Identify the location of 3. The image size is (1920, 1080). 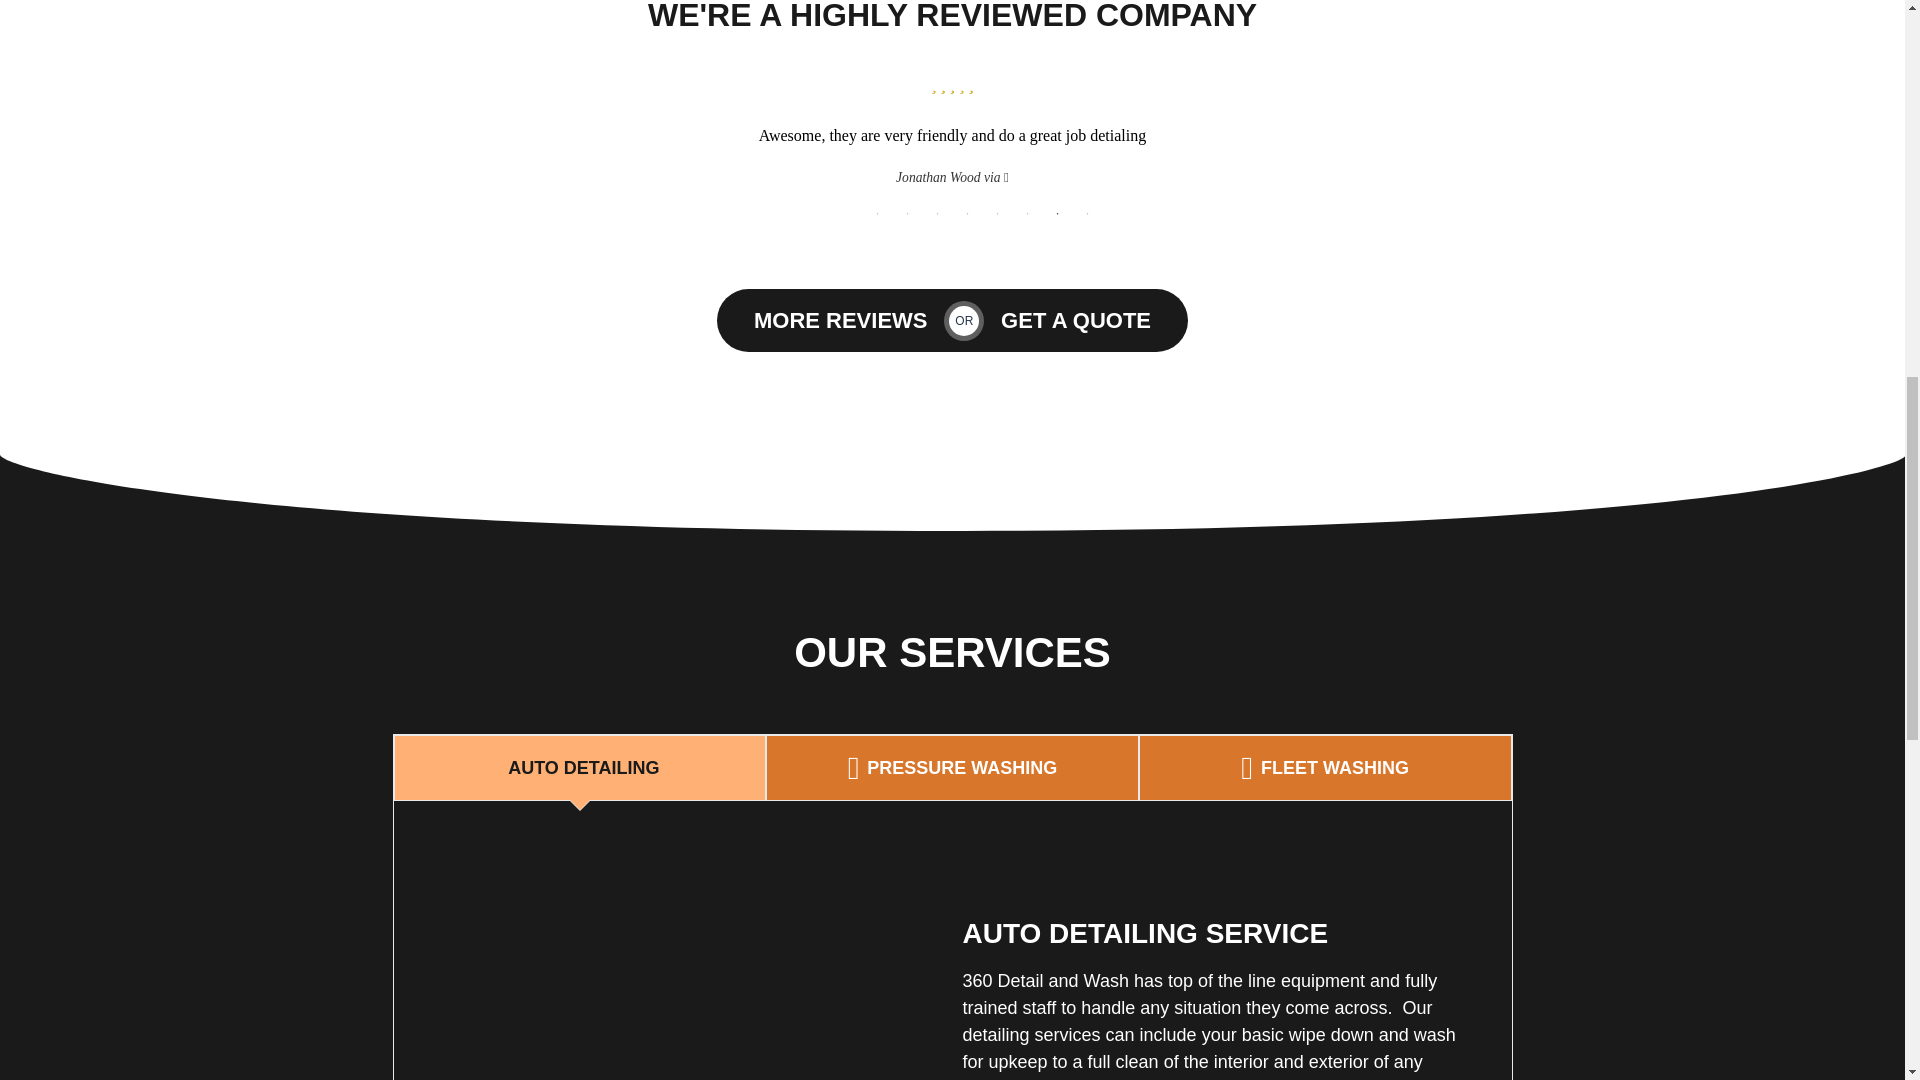
(938, 214).